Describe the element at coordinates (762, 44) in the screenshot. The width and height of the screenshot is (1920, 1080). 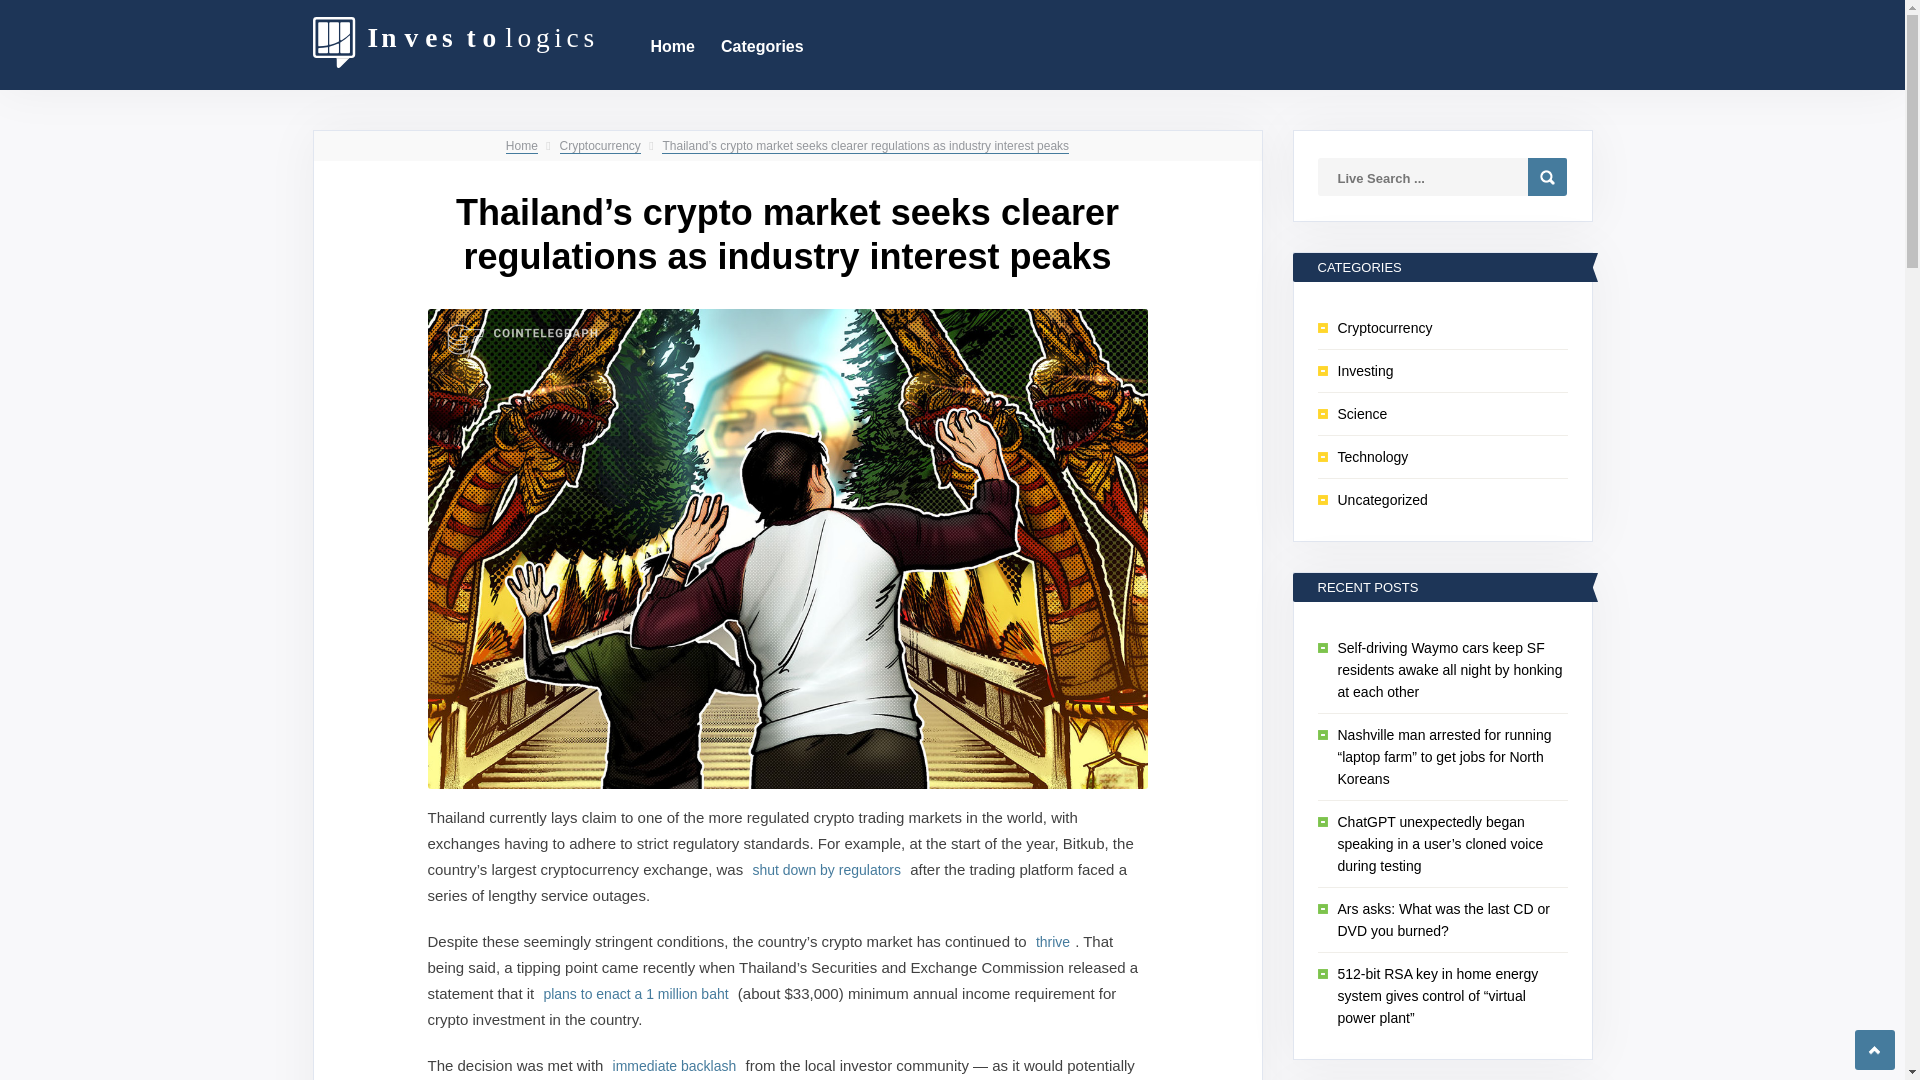
I see `Categories` at that location.